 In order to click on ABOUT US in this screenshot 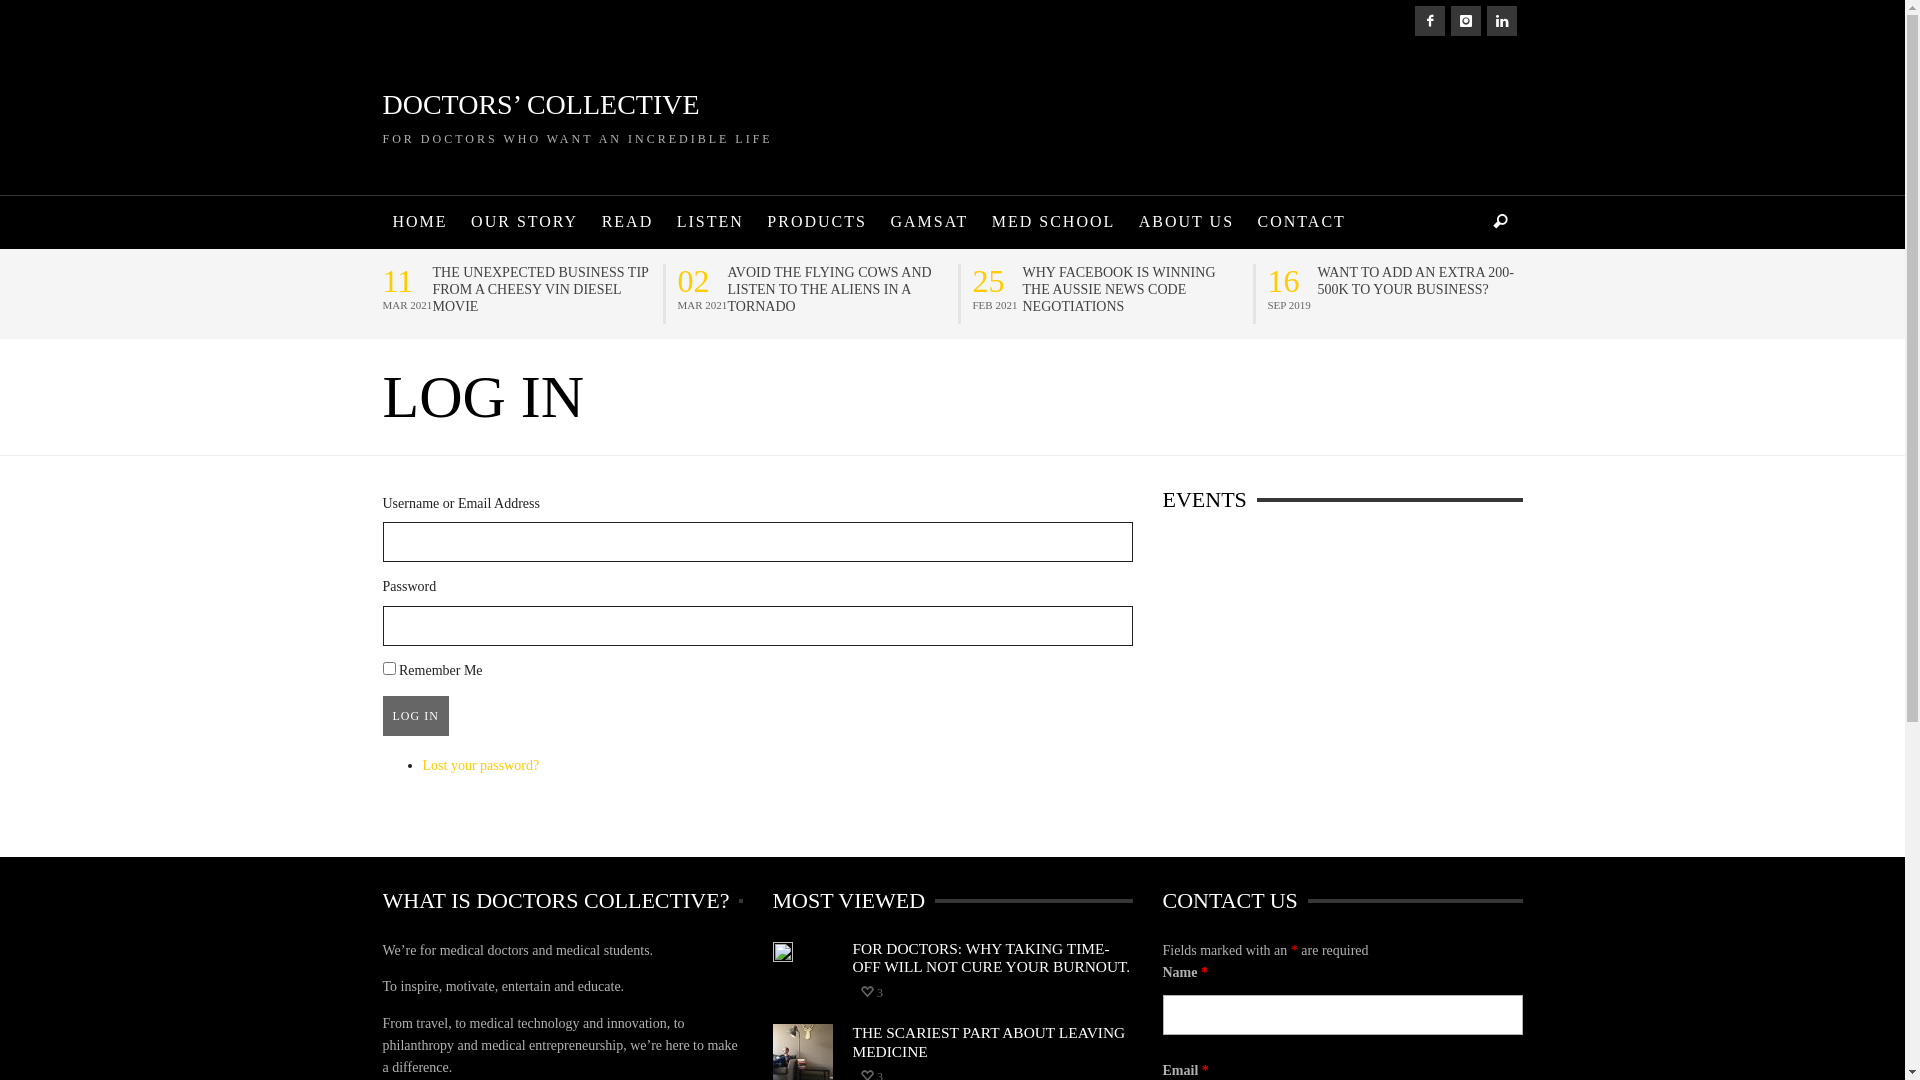, I will do `click(1186, 222)`.